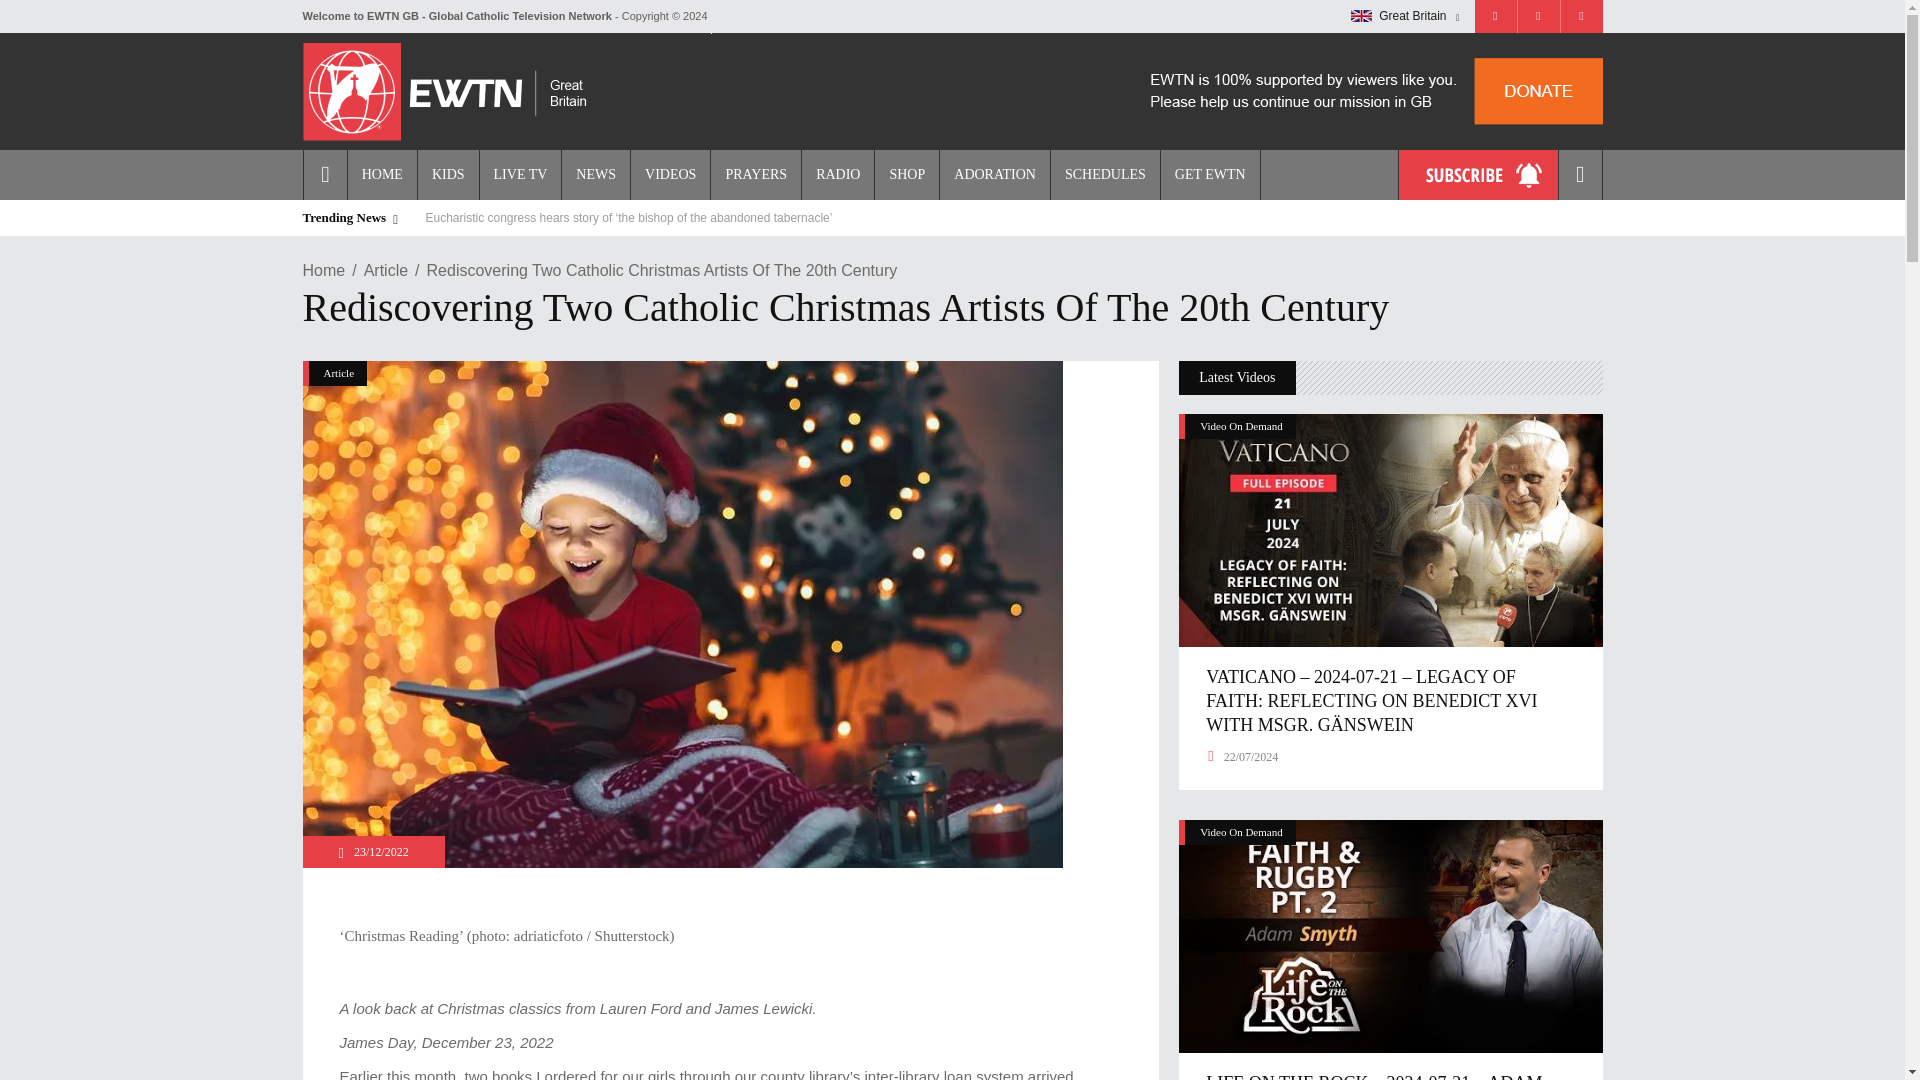  Describe the element at coordinates (994, 174) in the screenshot. I see `ADORATION` at that location.